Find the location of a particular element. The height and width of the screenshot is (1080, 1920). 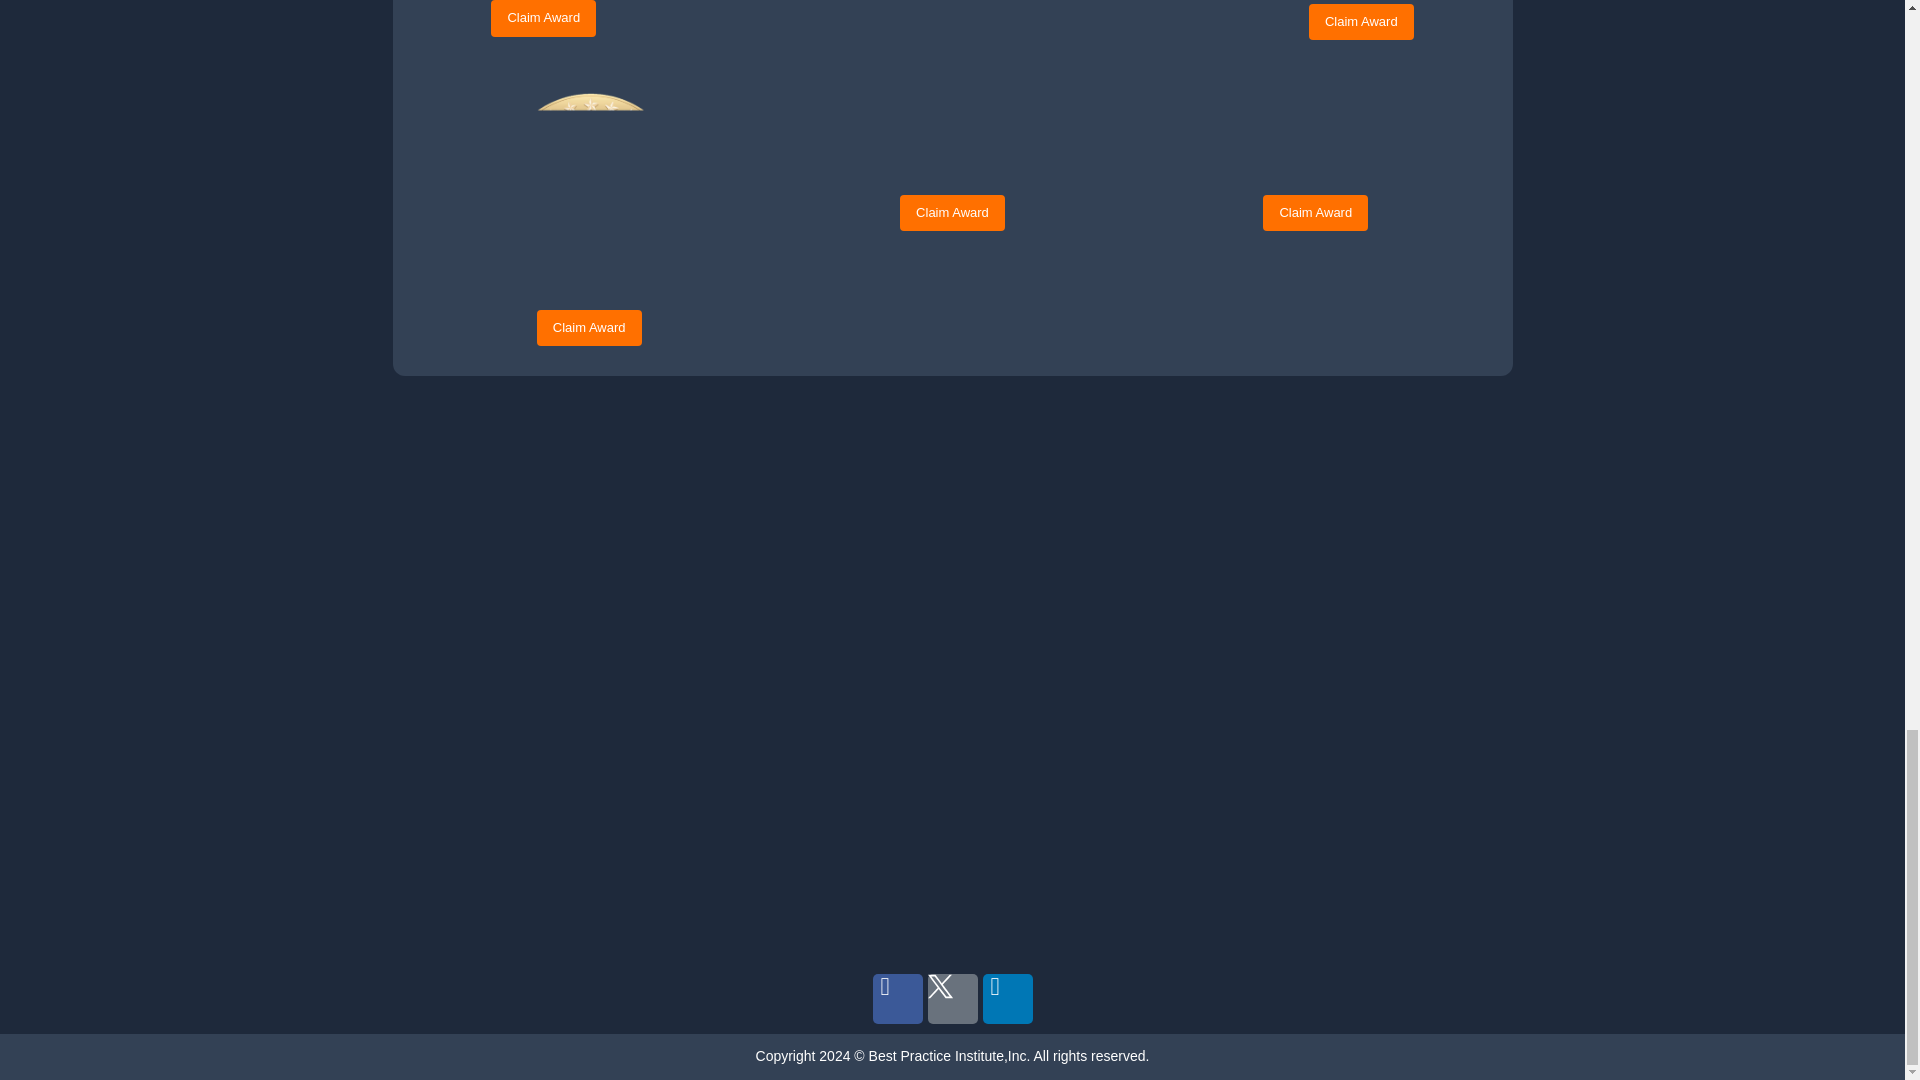

Claim Award is located at coordinates (543, 18).